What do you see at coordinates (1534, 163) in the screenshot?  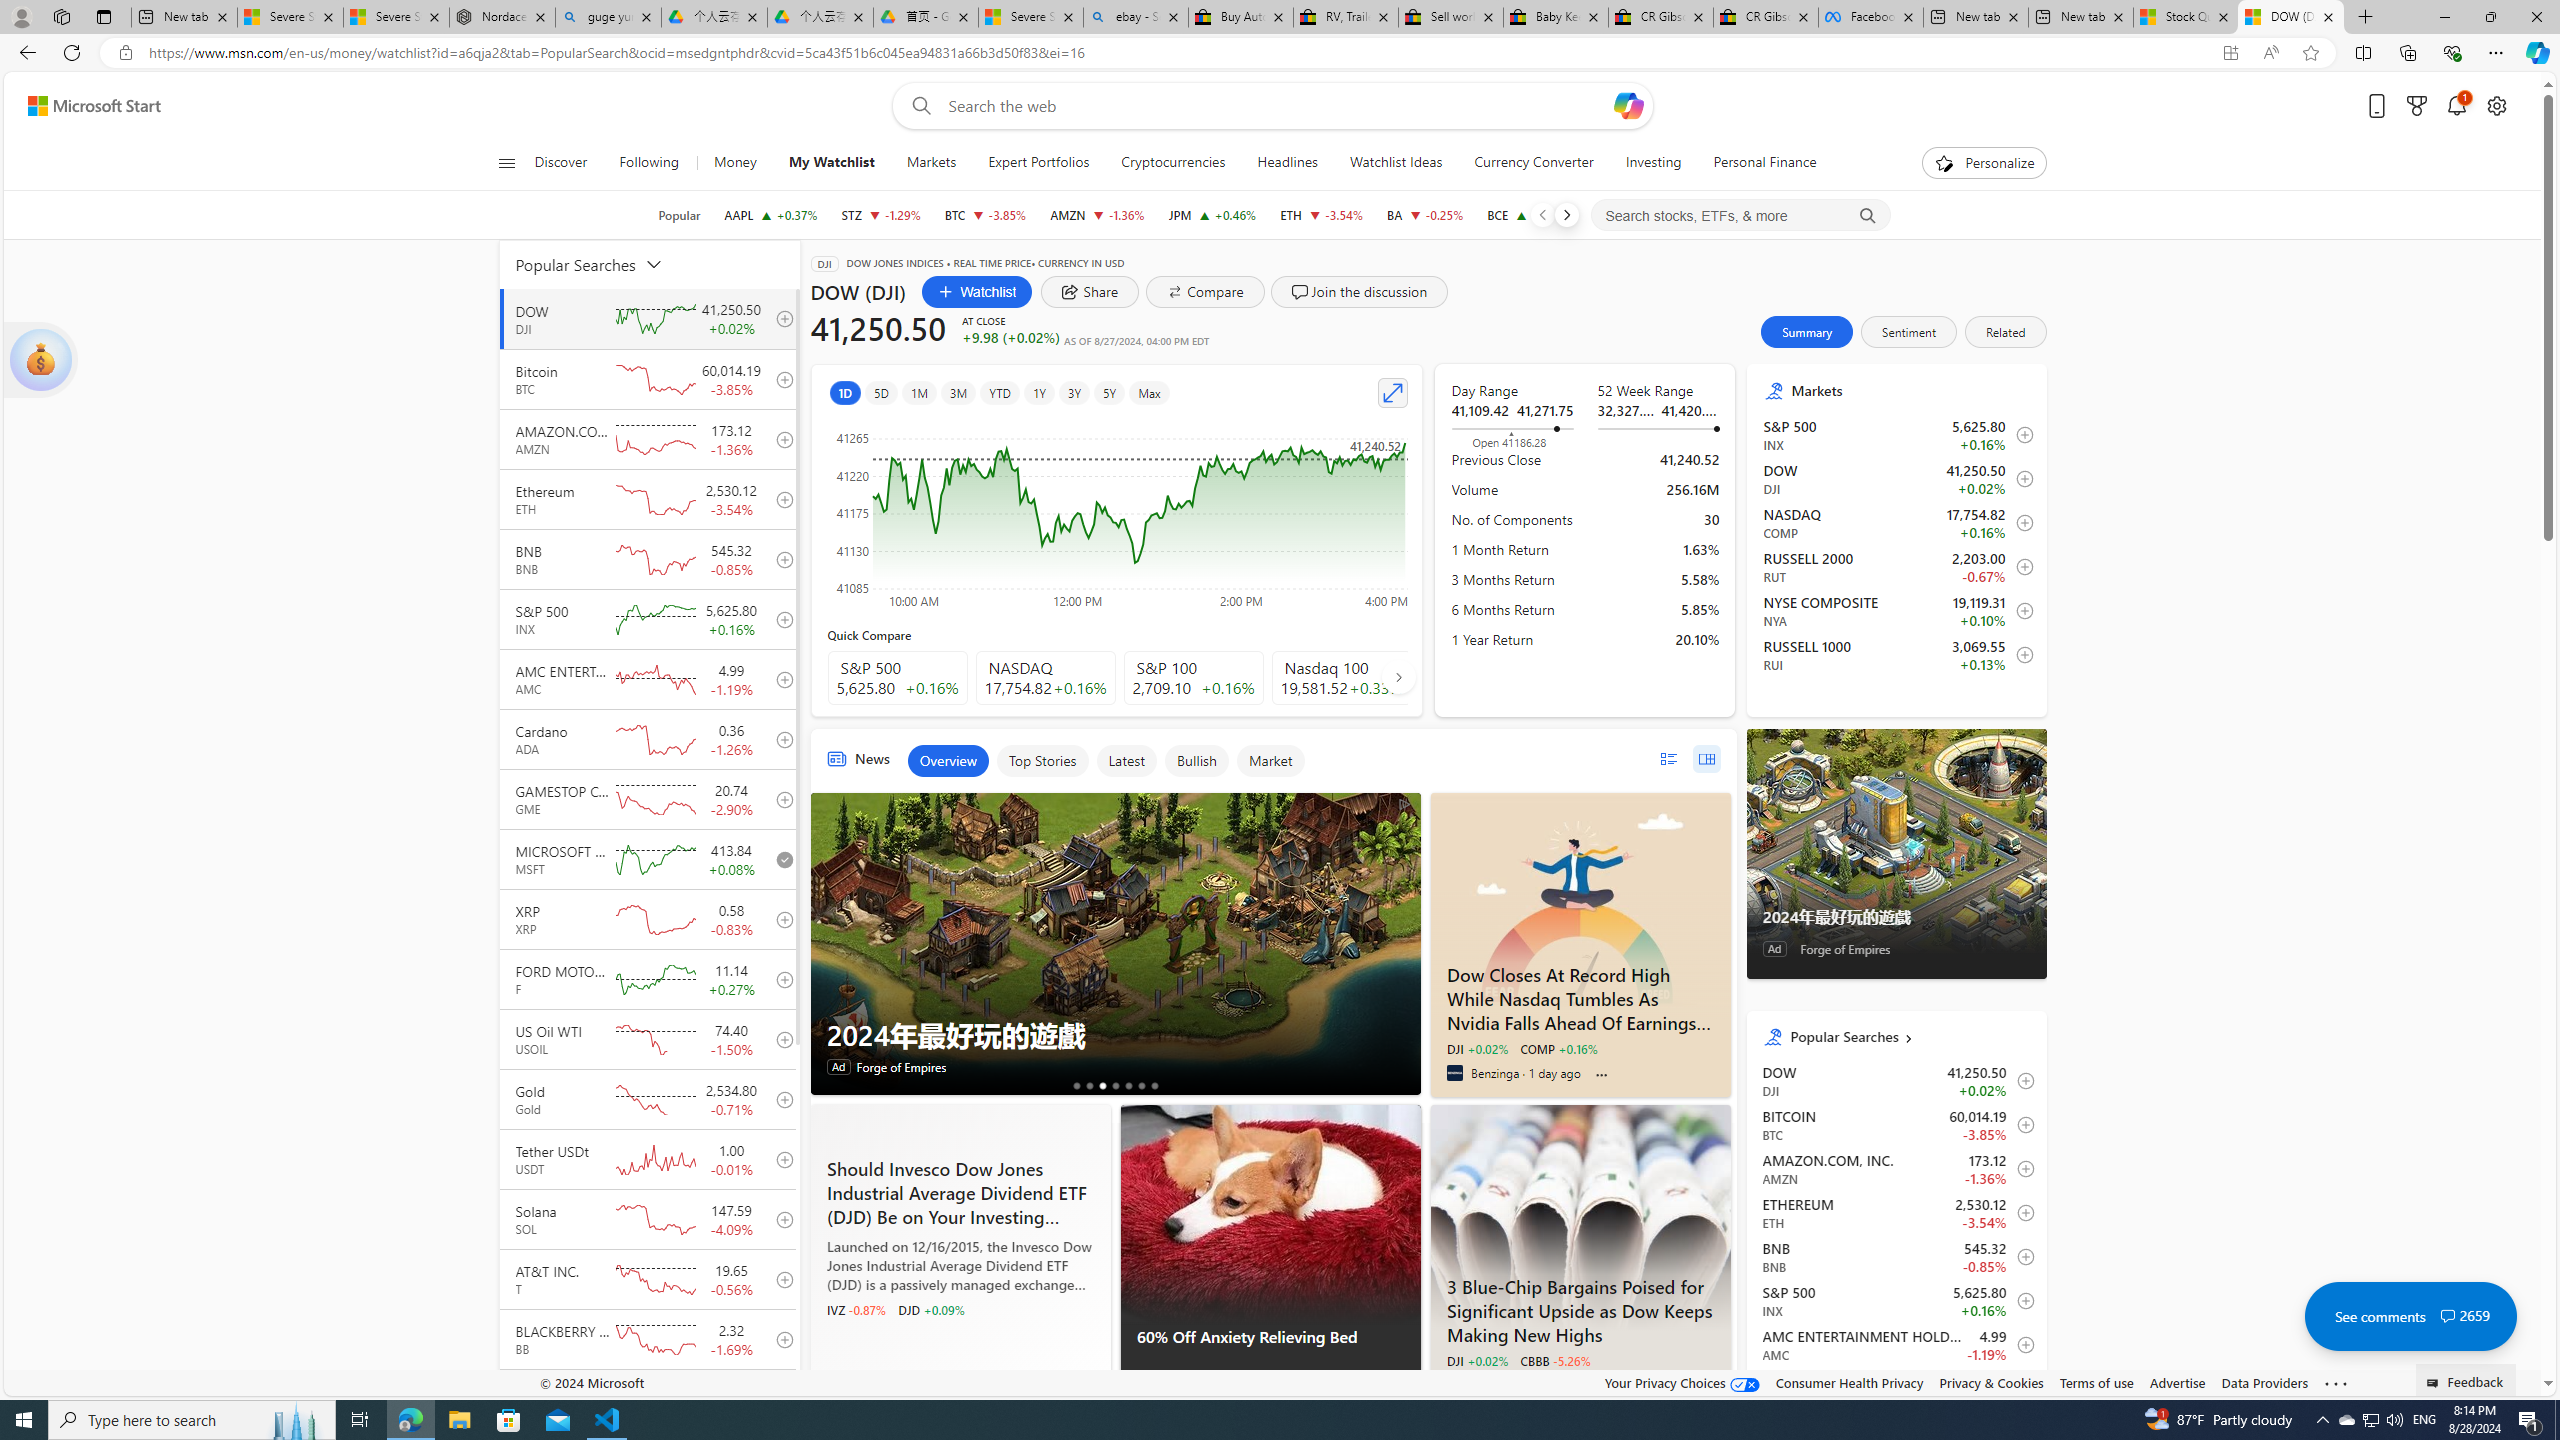 I see `Currency Converter` at bounding box center [1534, 163].